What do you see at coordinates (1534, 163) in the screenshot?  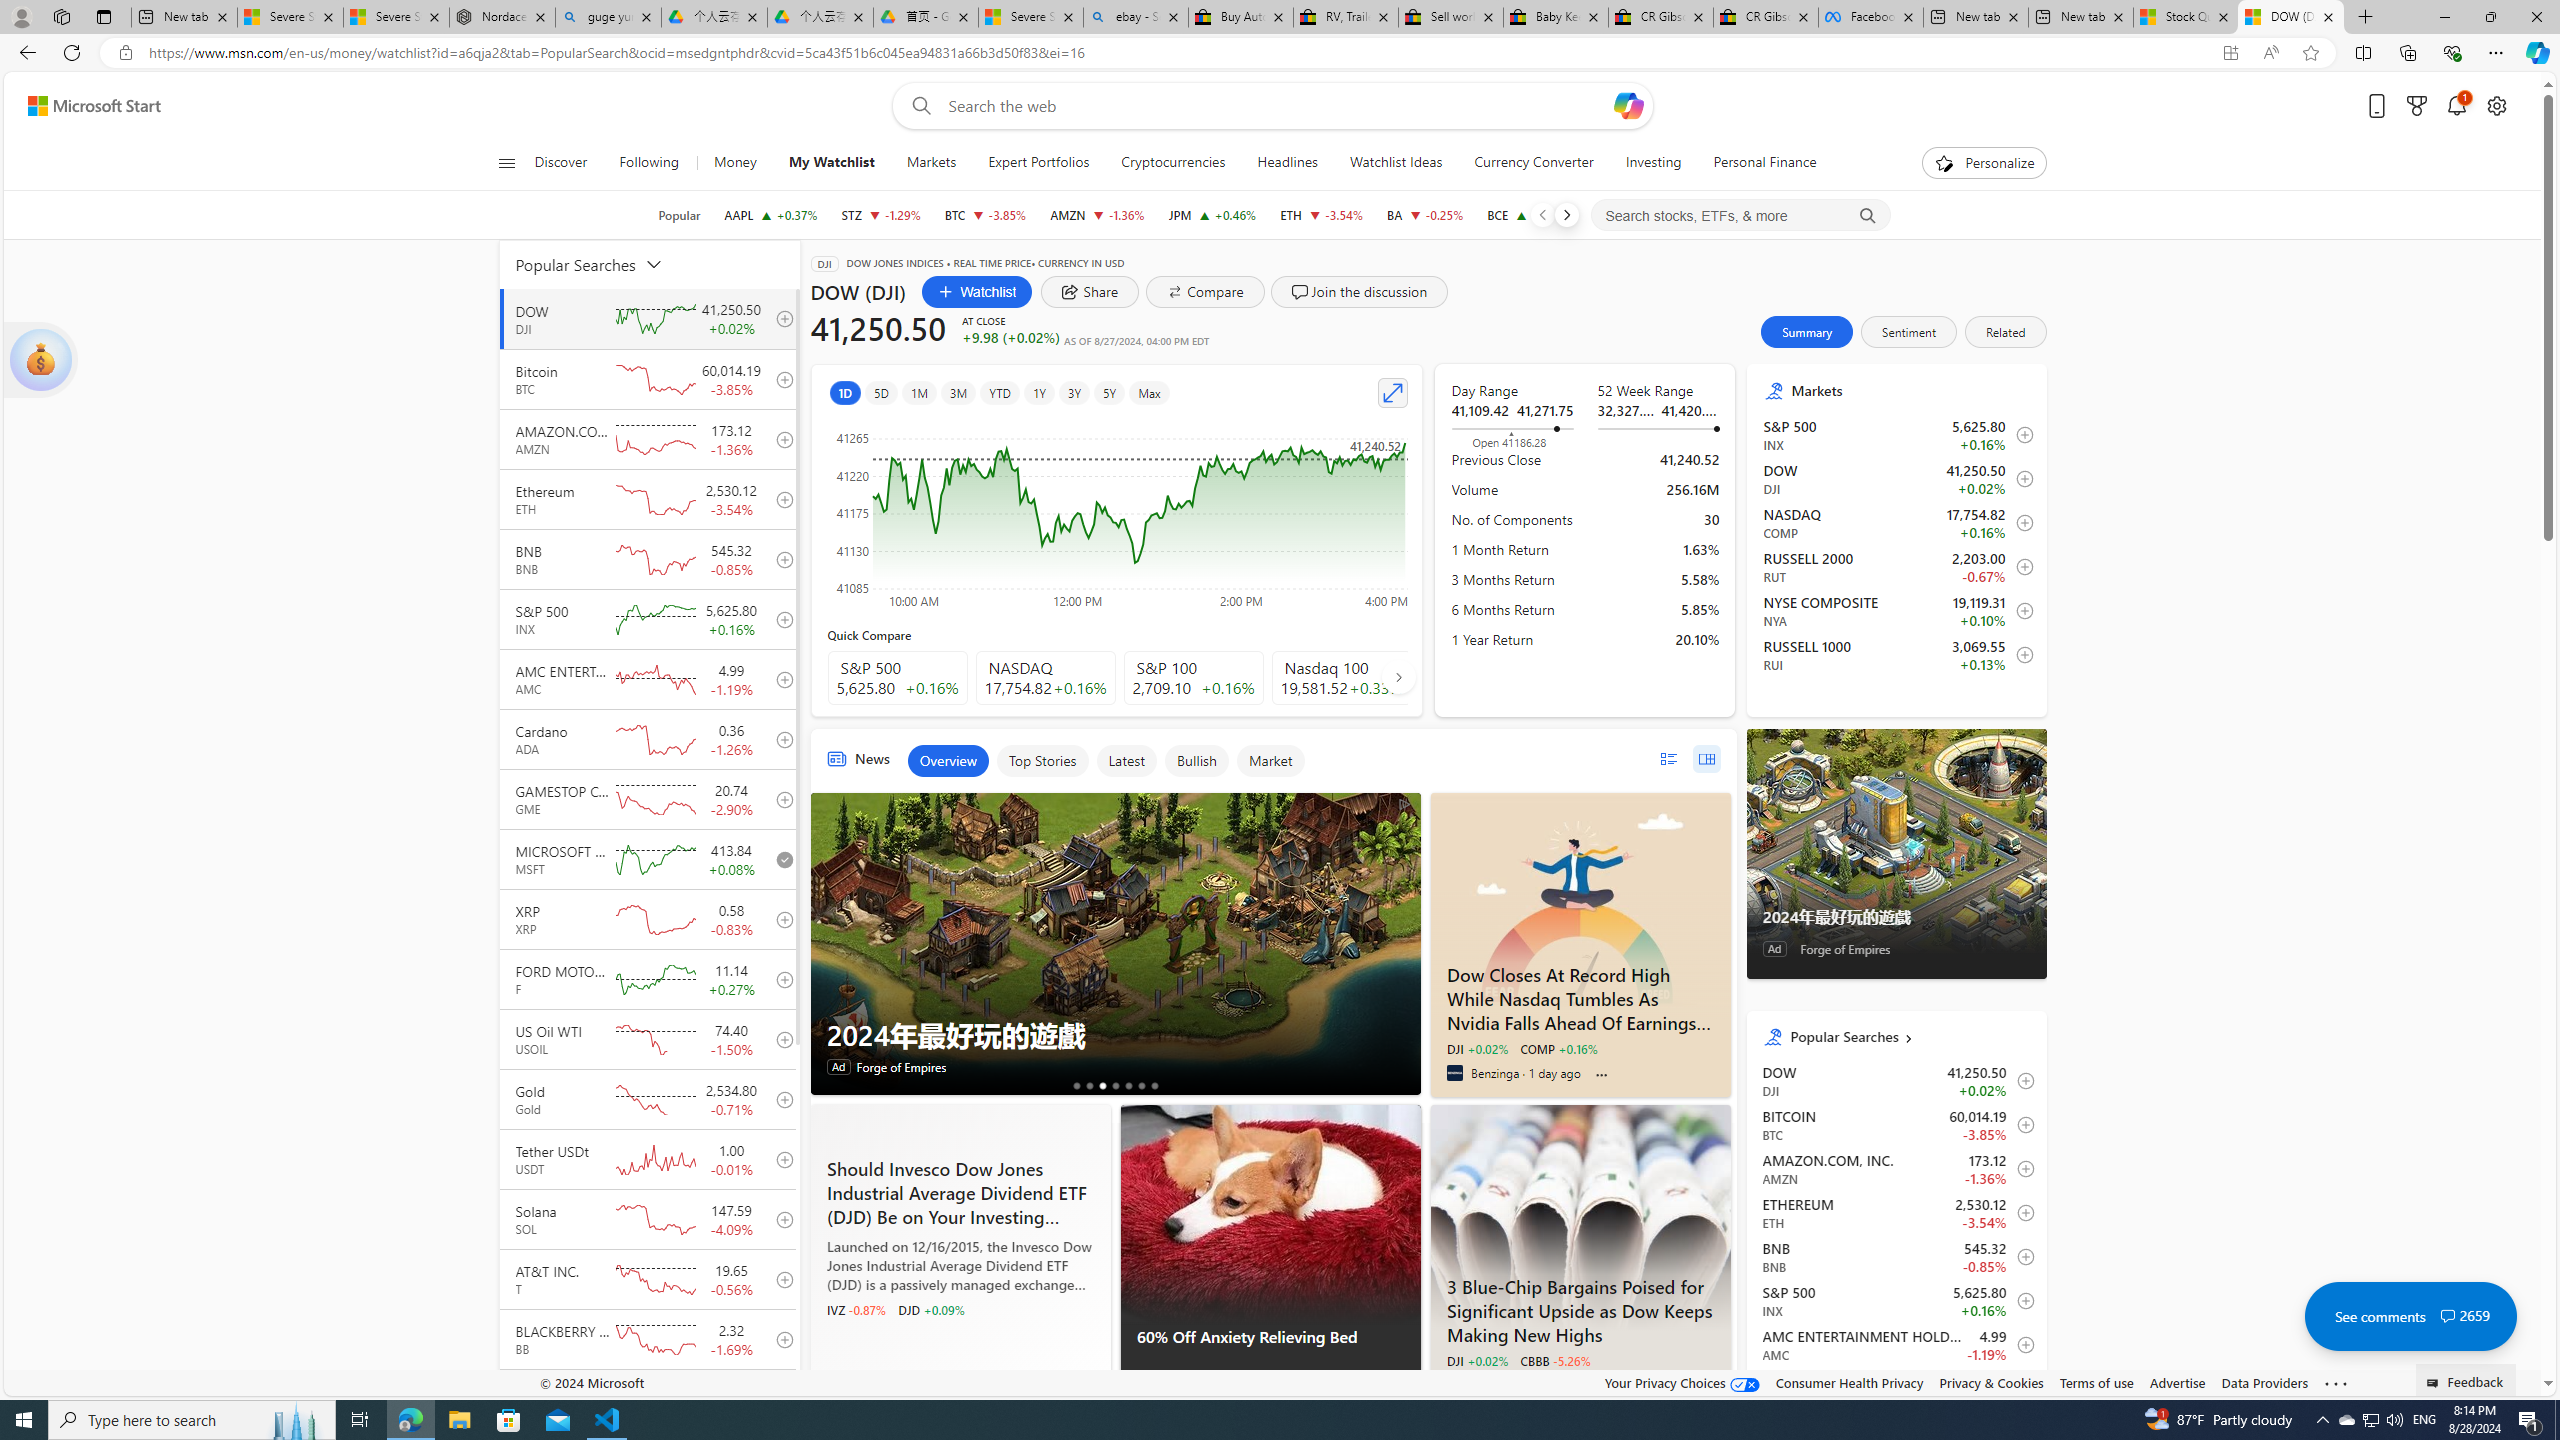 I see `Currency Converter` at bounding box center [1534, 163].